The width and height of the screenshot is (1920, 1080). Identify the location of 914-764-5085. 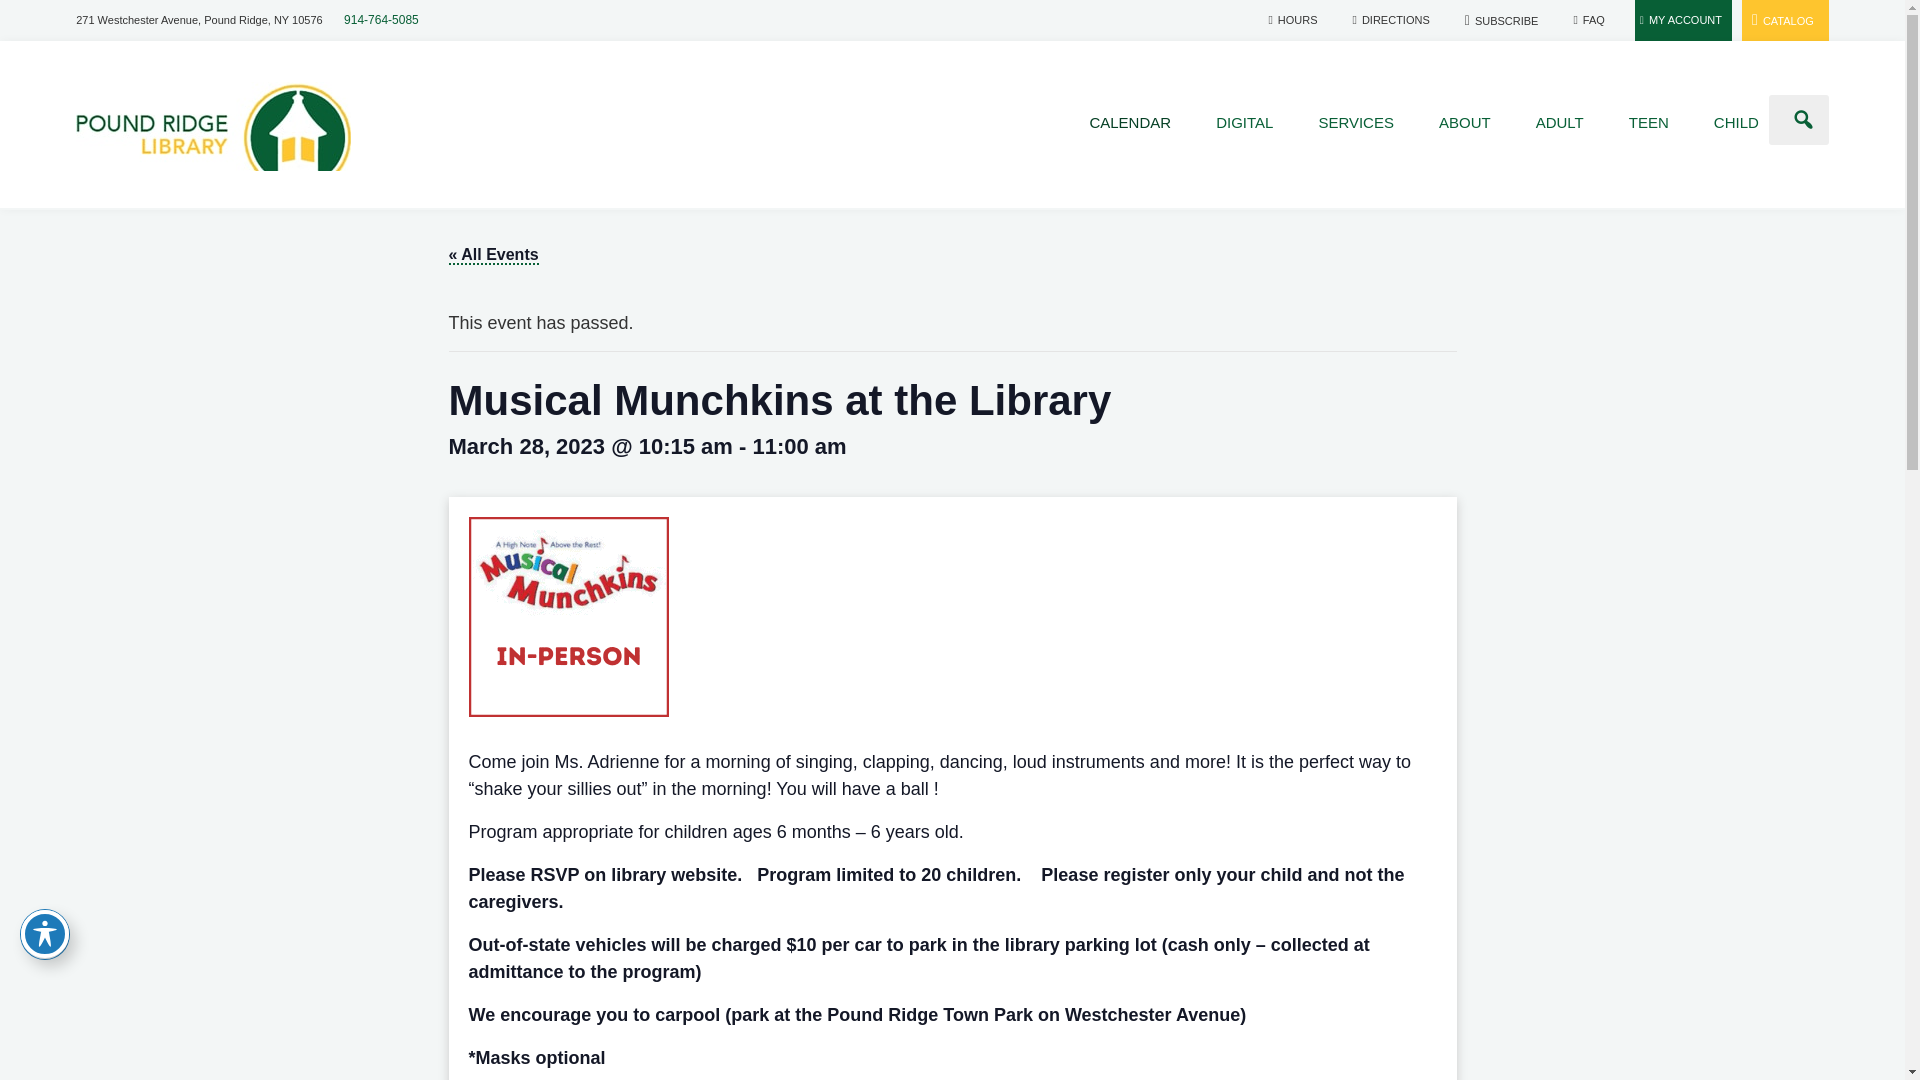
(380, 20).